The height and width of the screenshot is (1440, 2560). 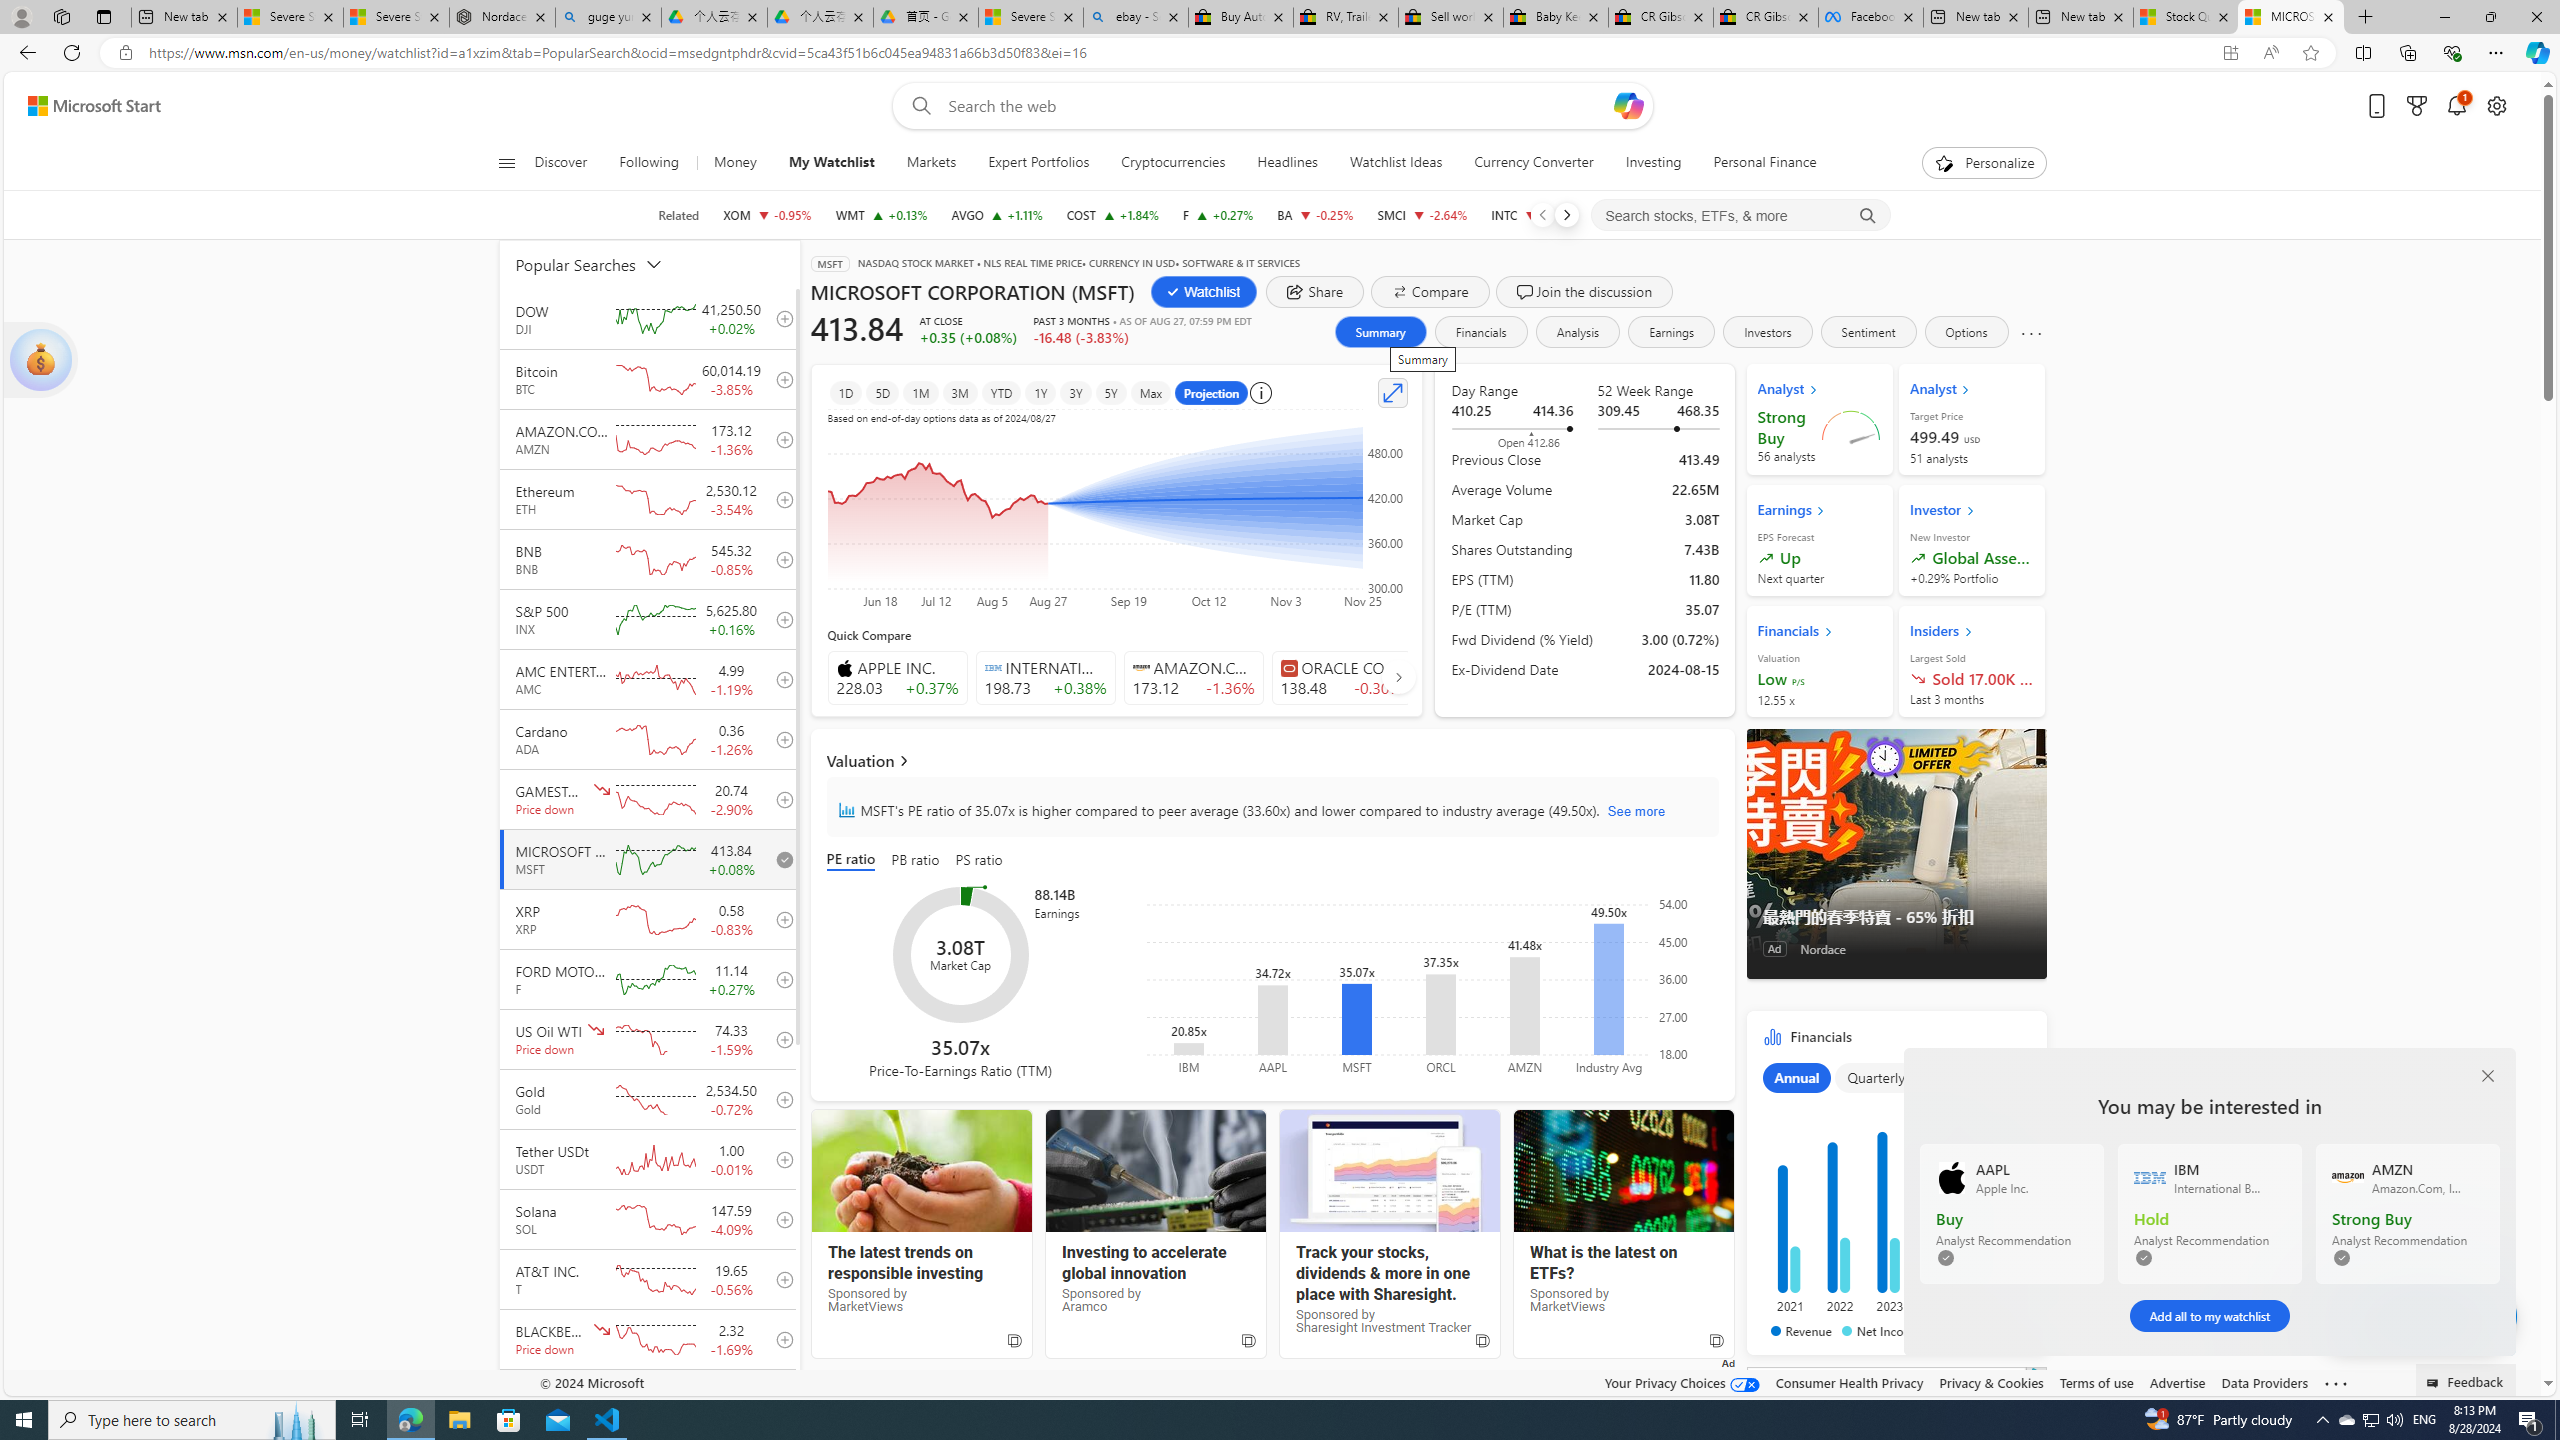 I want to click on Ad, so click(x=1774, y=948).